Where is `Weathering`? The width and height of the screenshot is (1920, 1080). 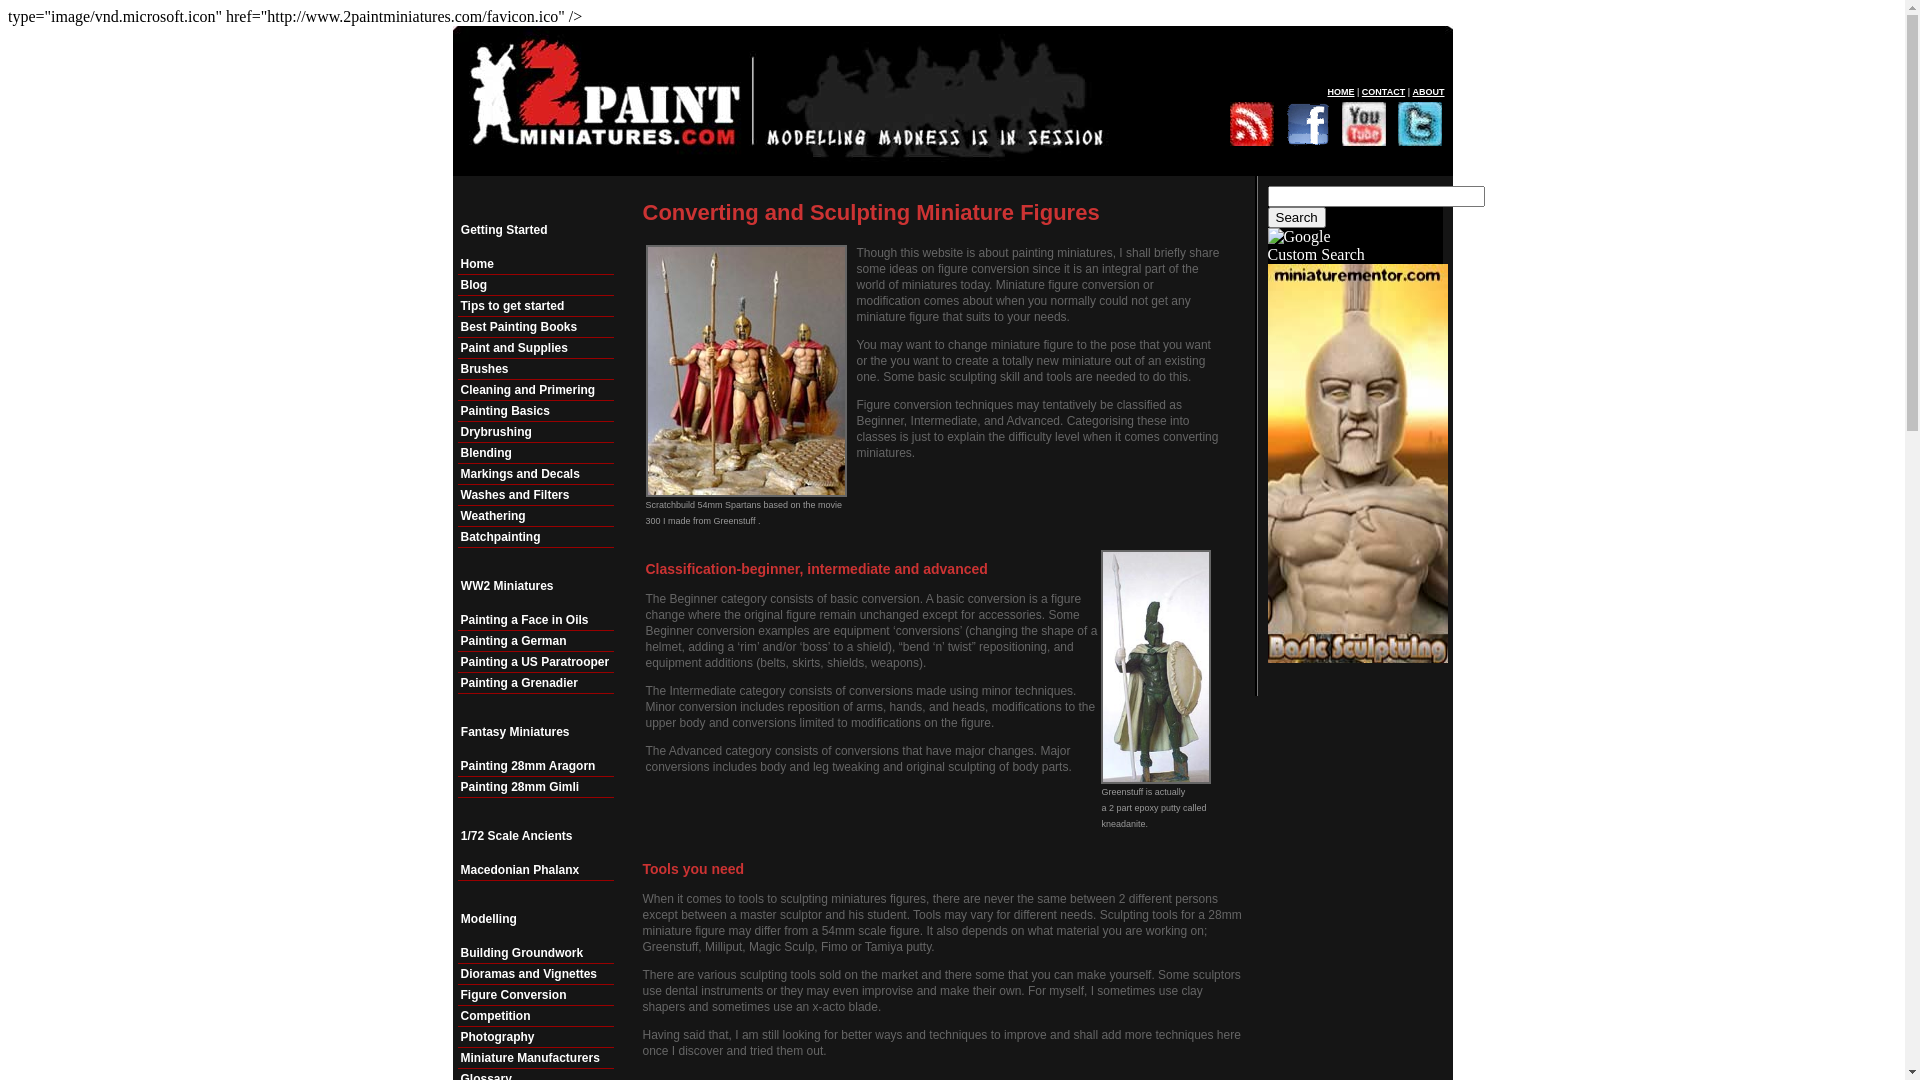
Weathering is located at coordinates (536, 516).